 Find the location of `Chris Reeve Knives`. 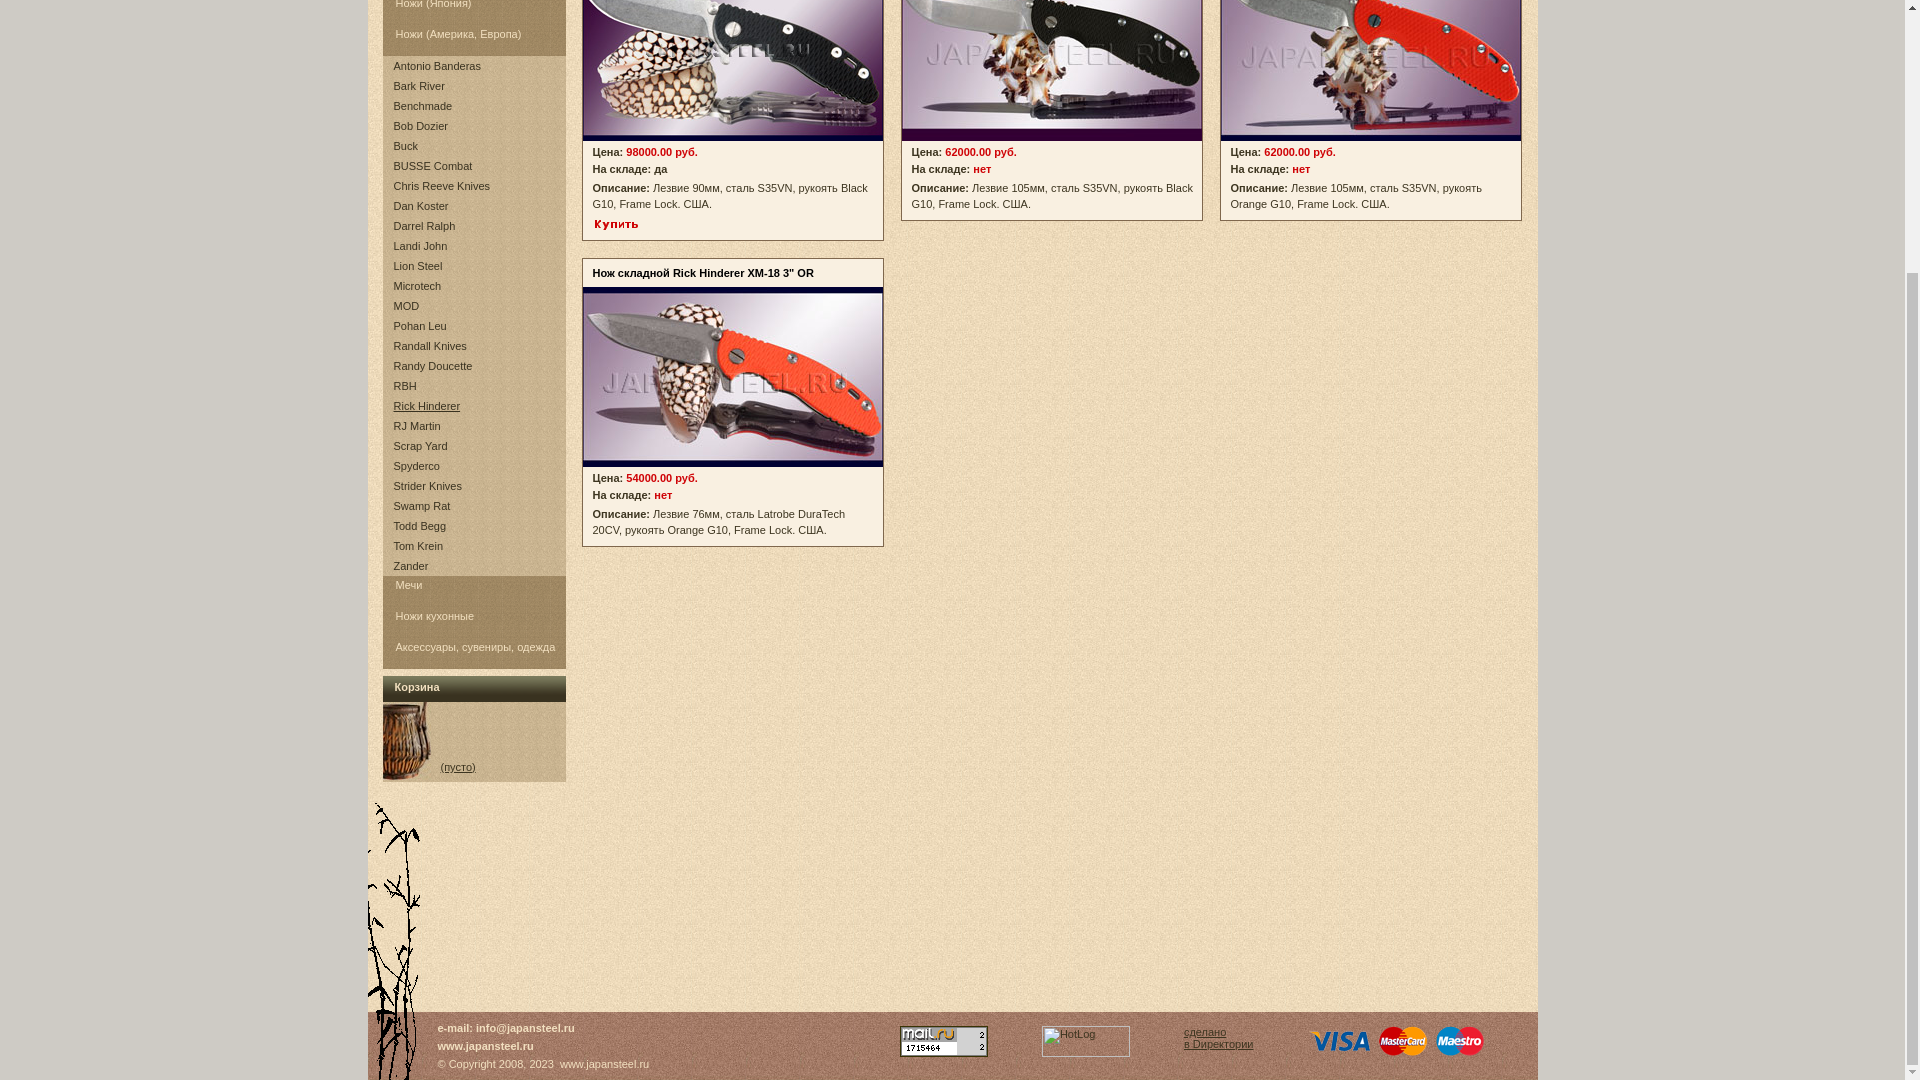

Chris Reeve Knives is located at coordinates (442, 186).